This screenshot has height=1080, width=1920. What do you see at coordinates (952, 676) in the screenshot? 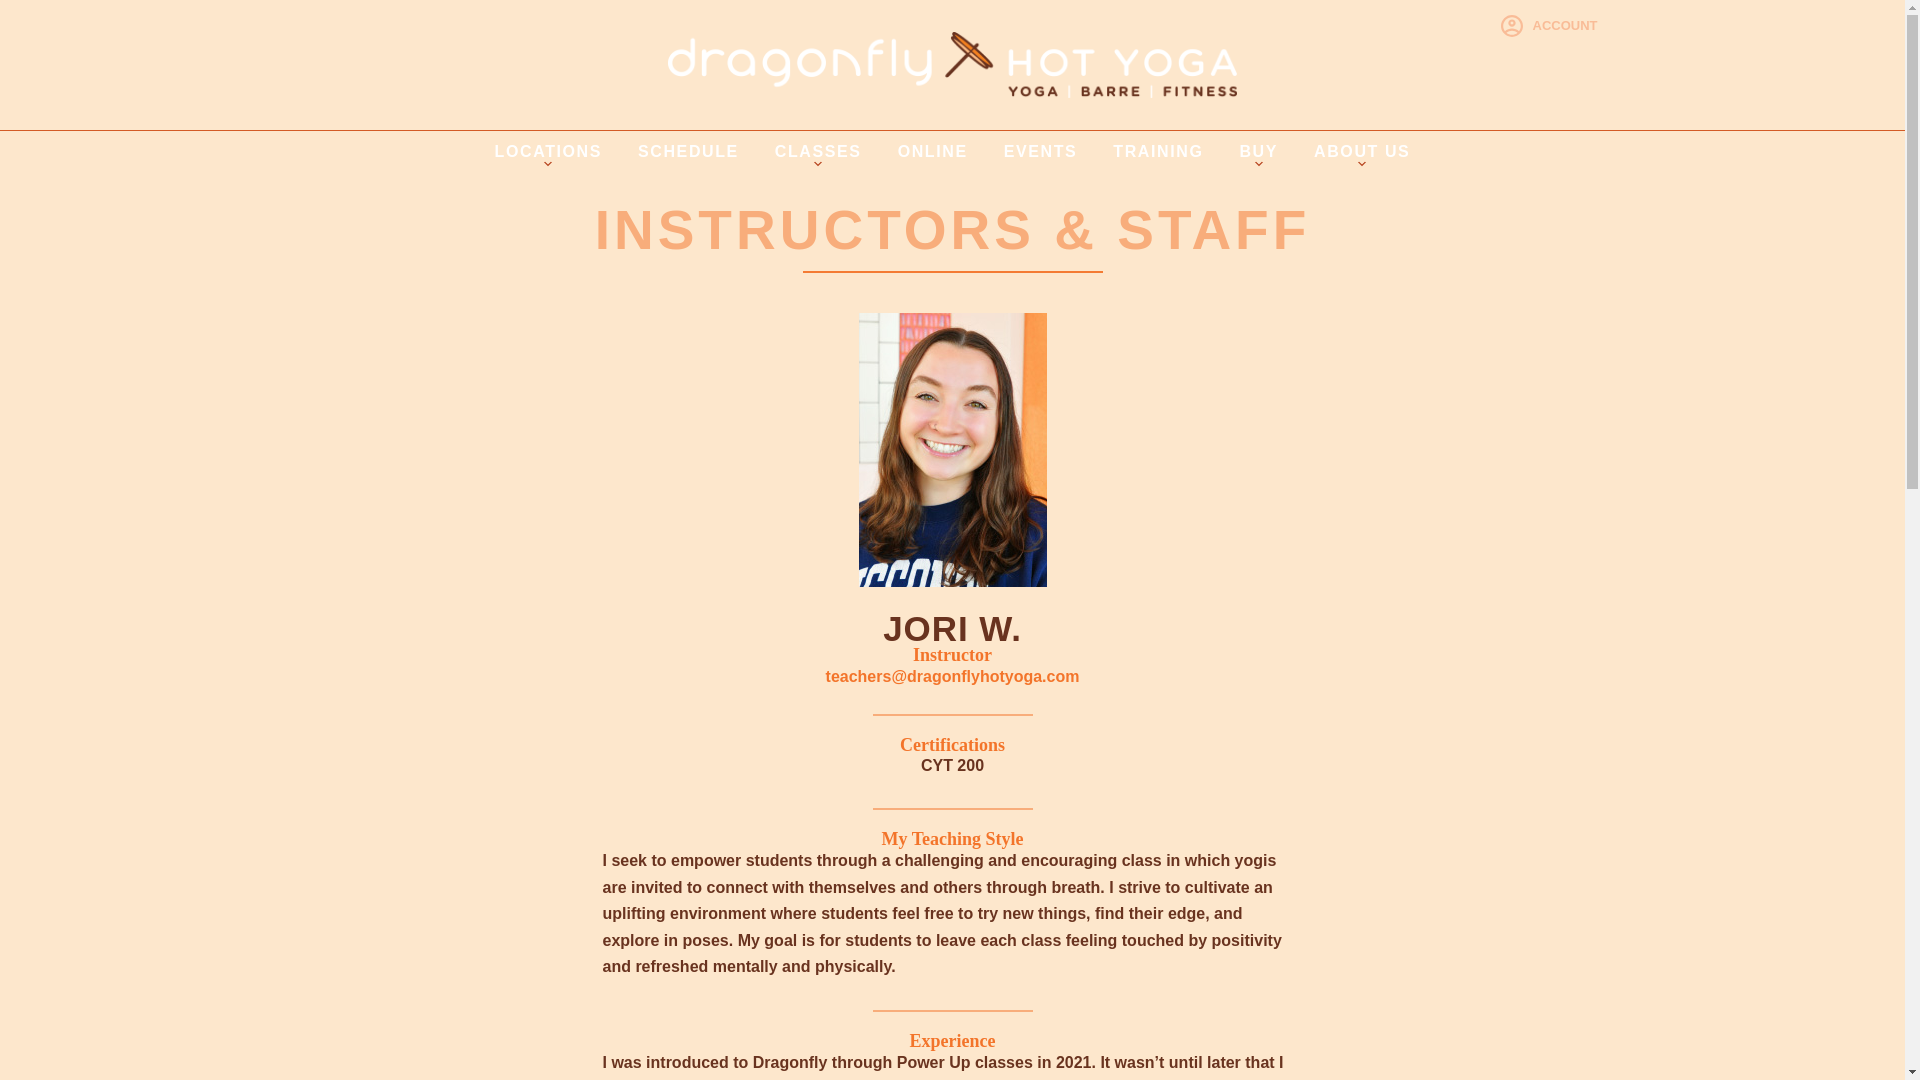
I see `Email jori-w` at bounding box center [952, 676].